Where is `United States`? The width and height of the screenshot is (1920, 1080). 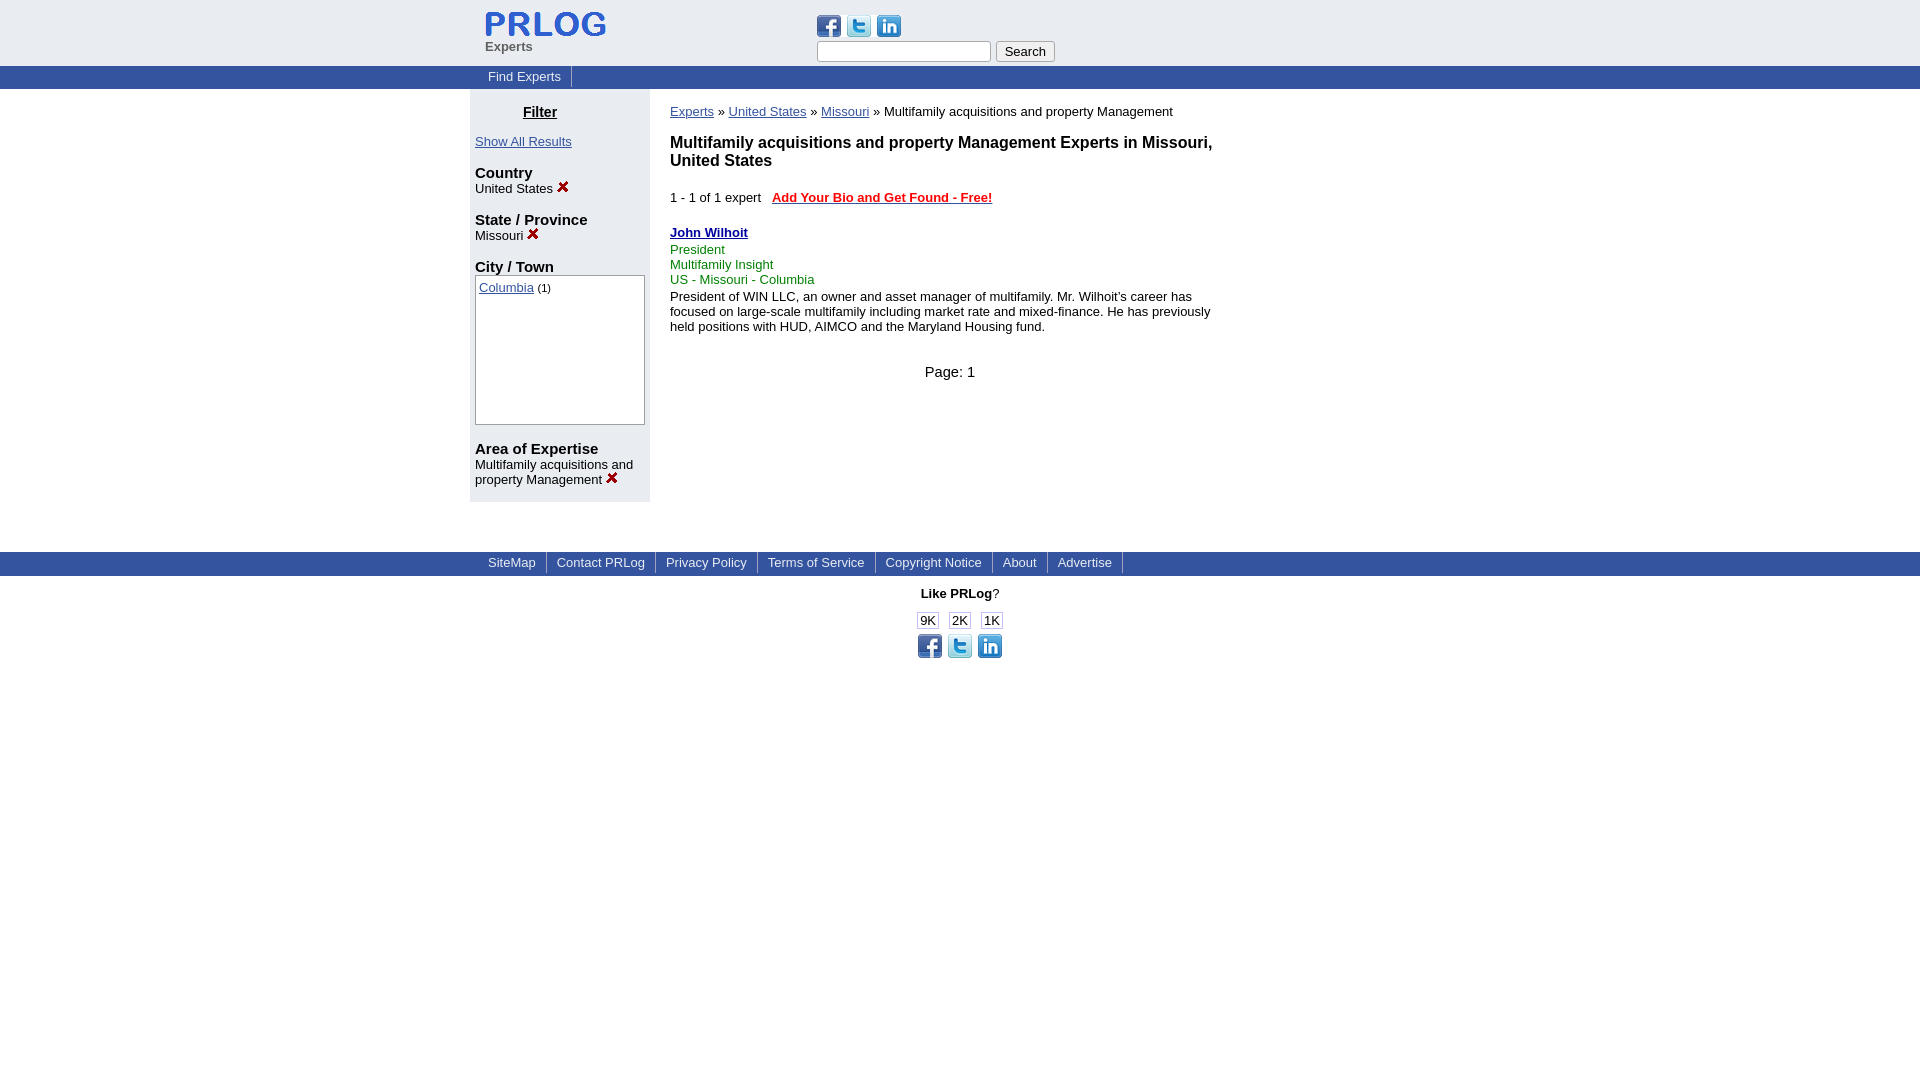
United States is located at coordinates (768, 110).